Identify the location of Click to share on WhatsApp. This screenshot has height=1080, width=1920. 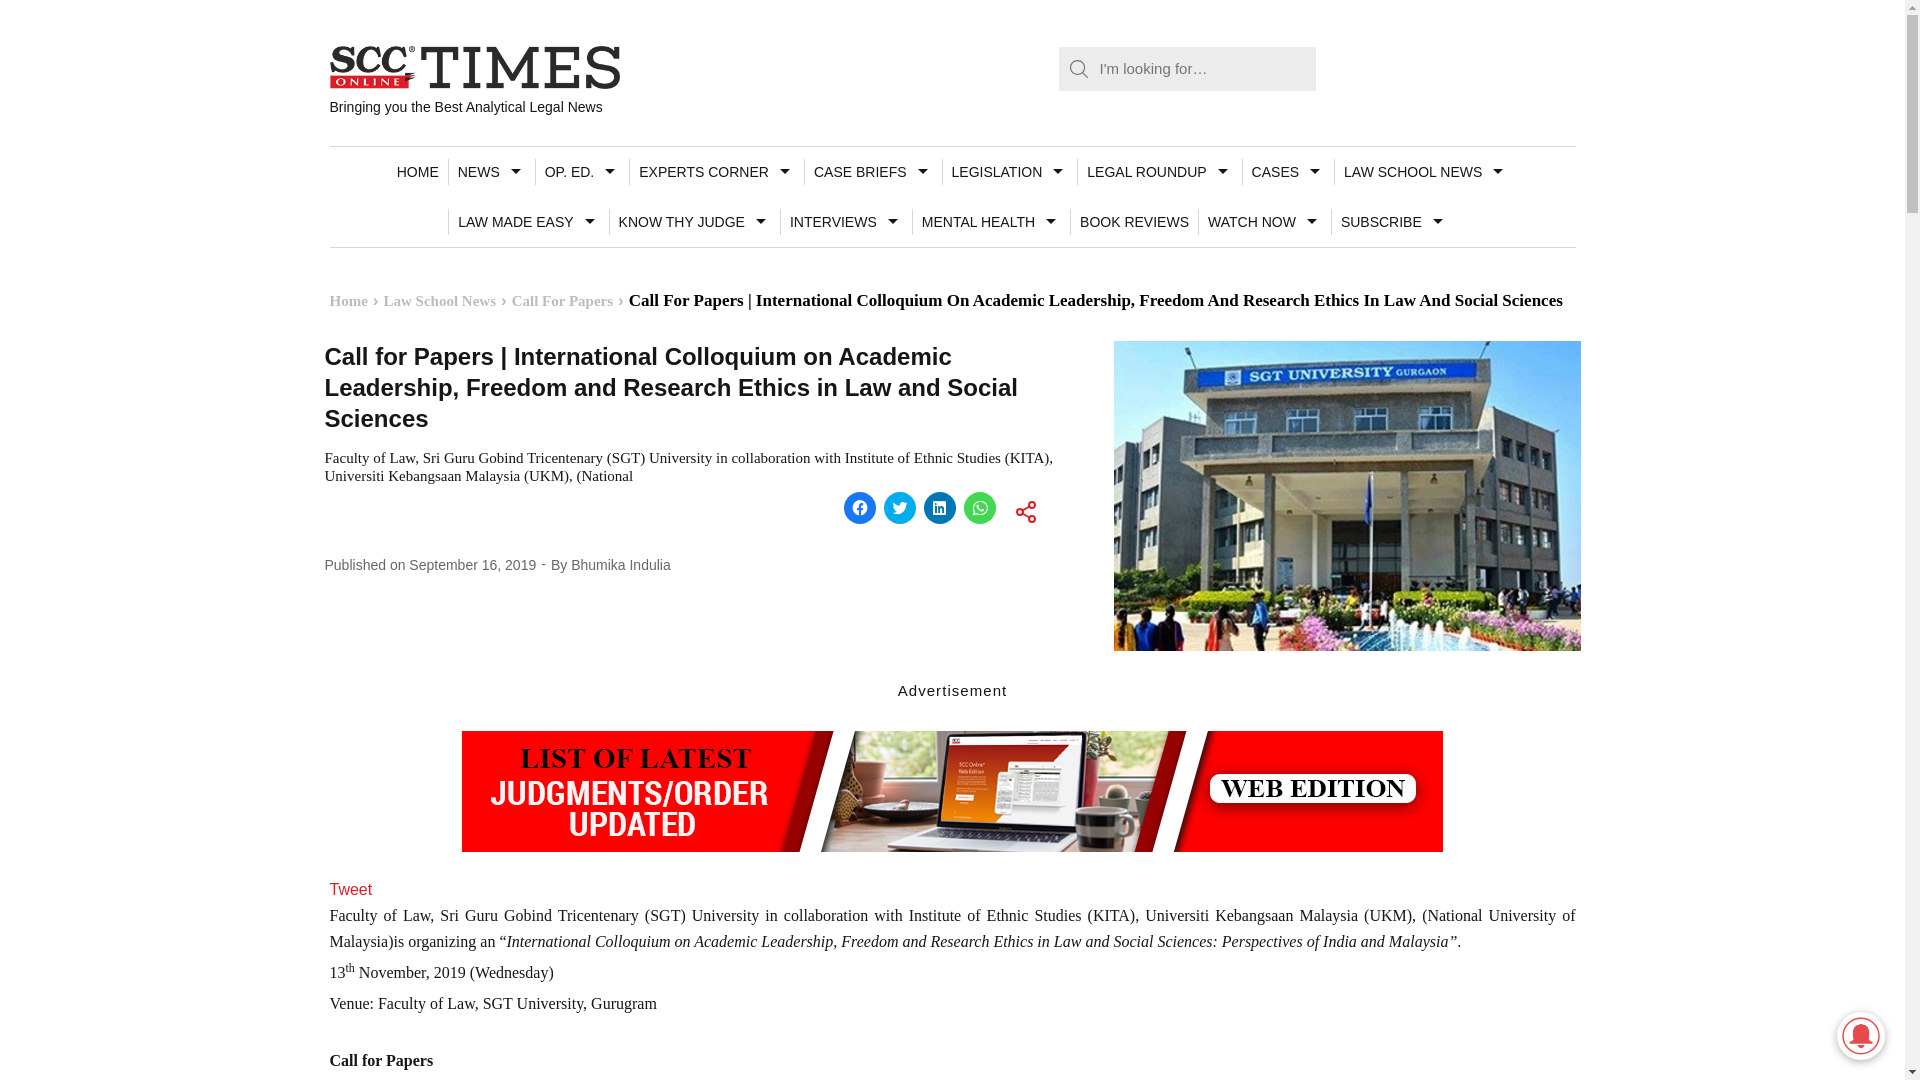
(980, 508).